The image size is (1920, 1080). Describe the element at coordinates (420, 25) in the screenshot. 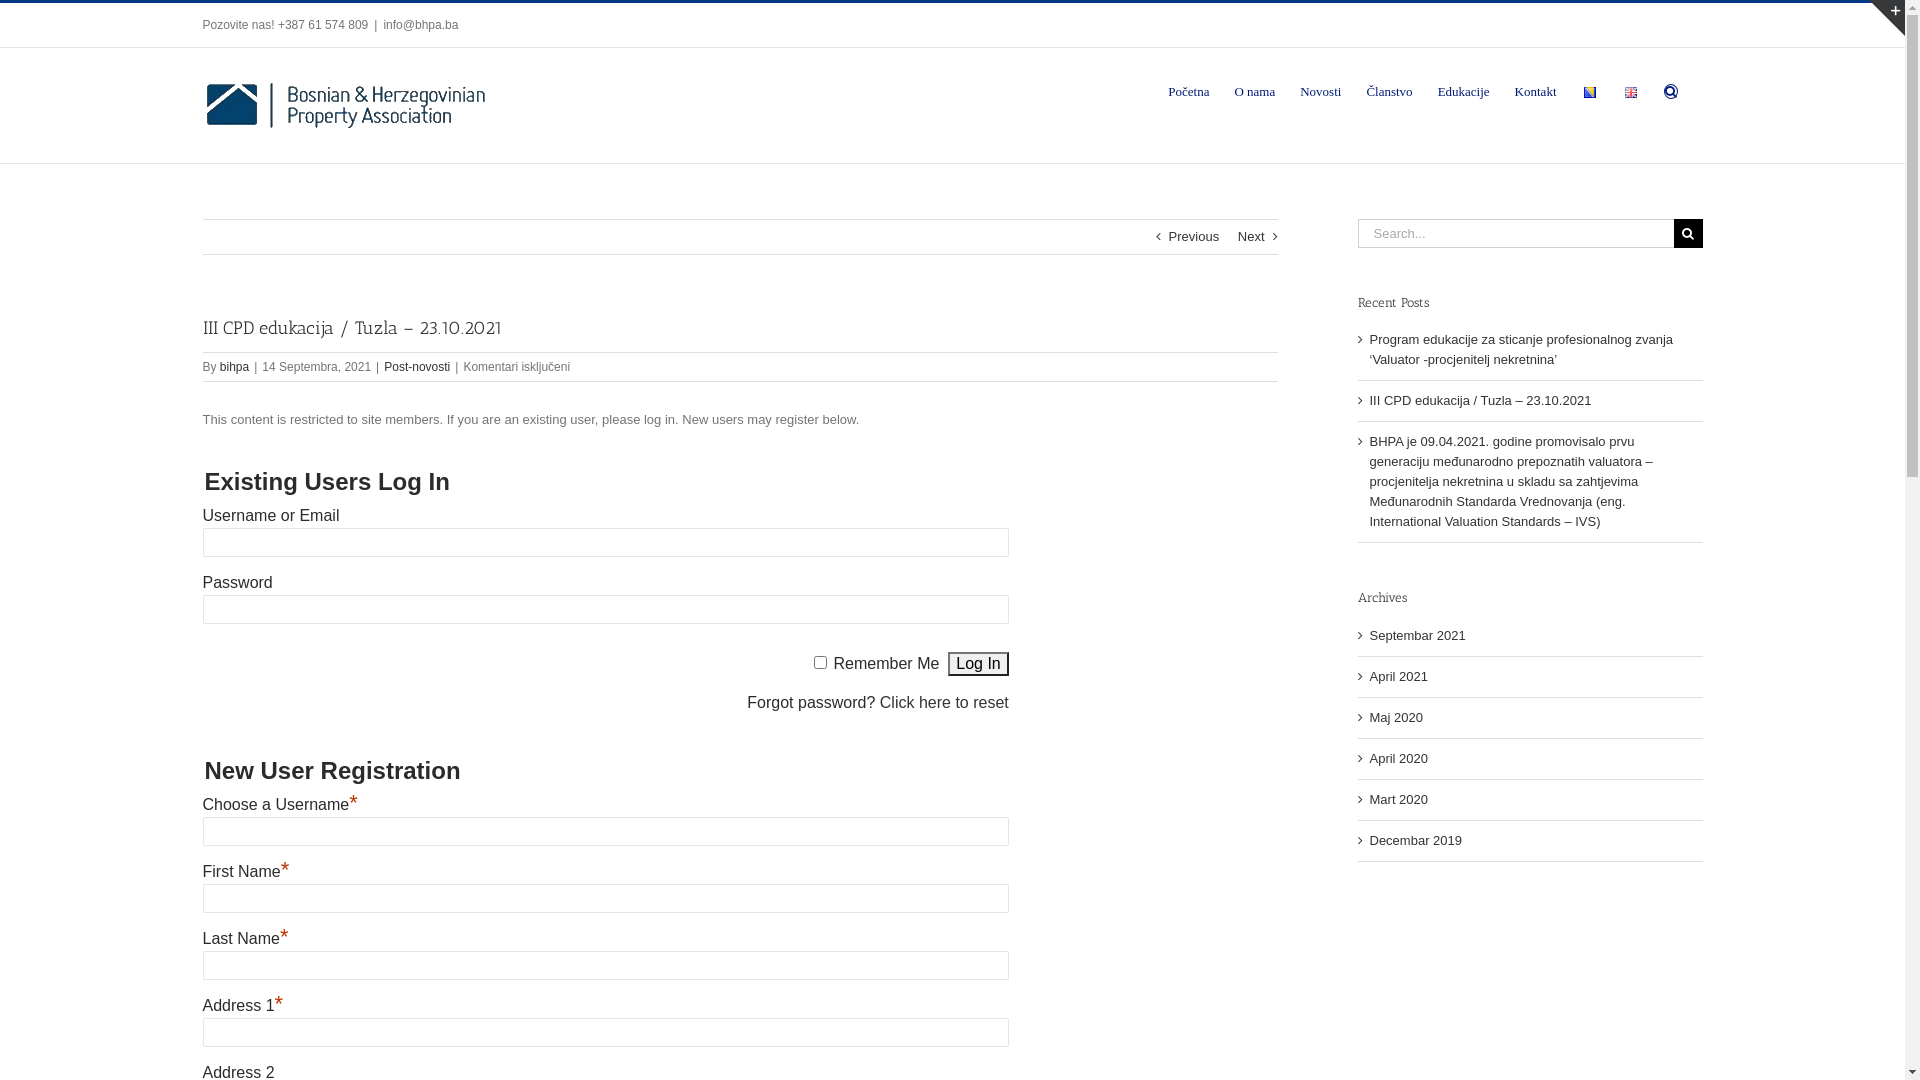

I see `info@bhpa.ba` at that location.